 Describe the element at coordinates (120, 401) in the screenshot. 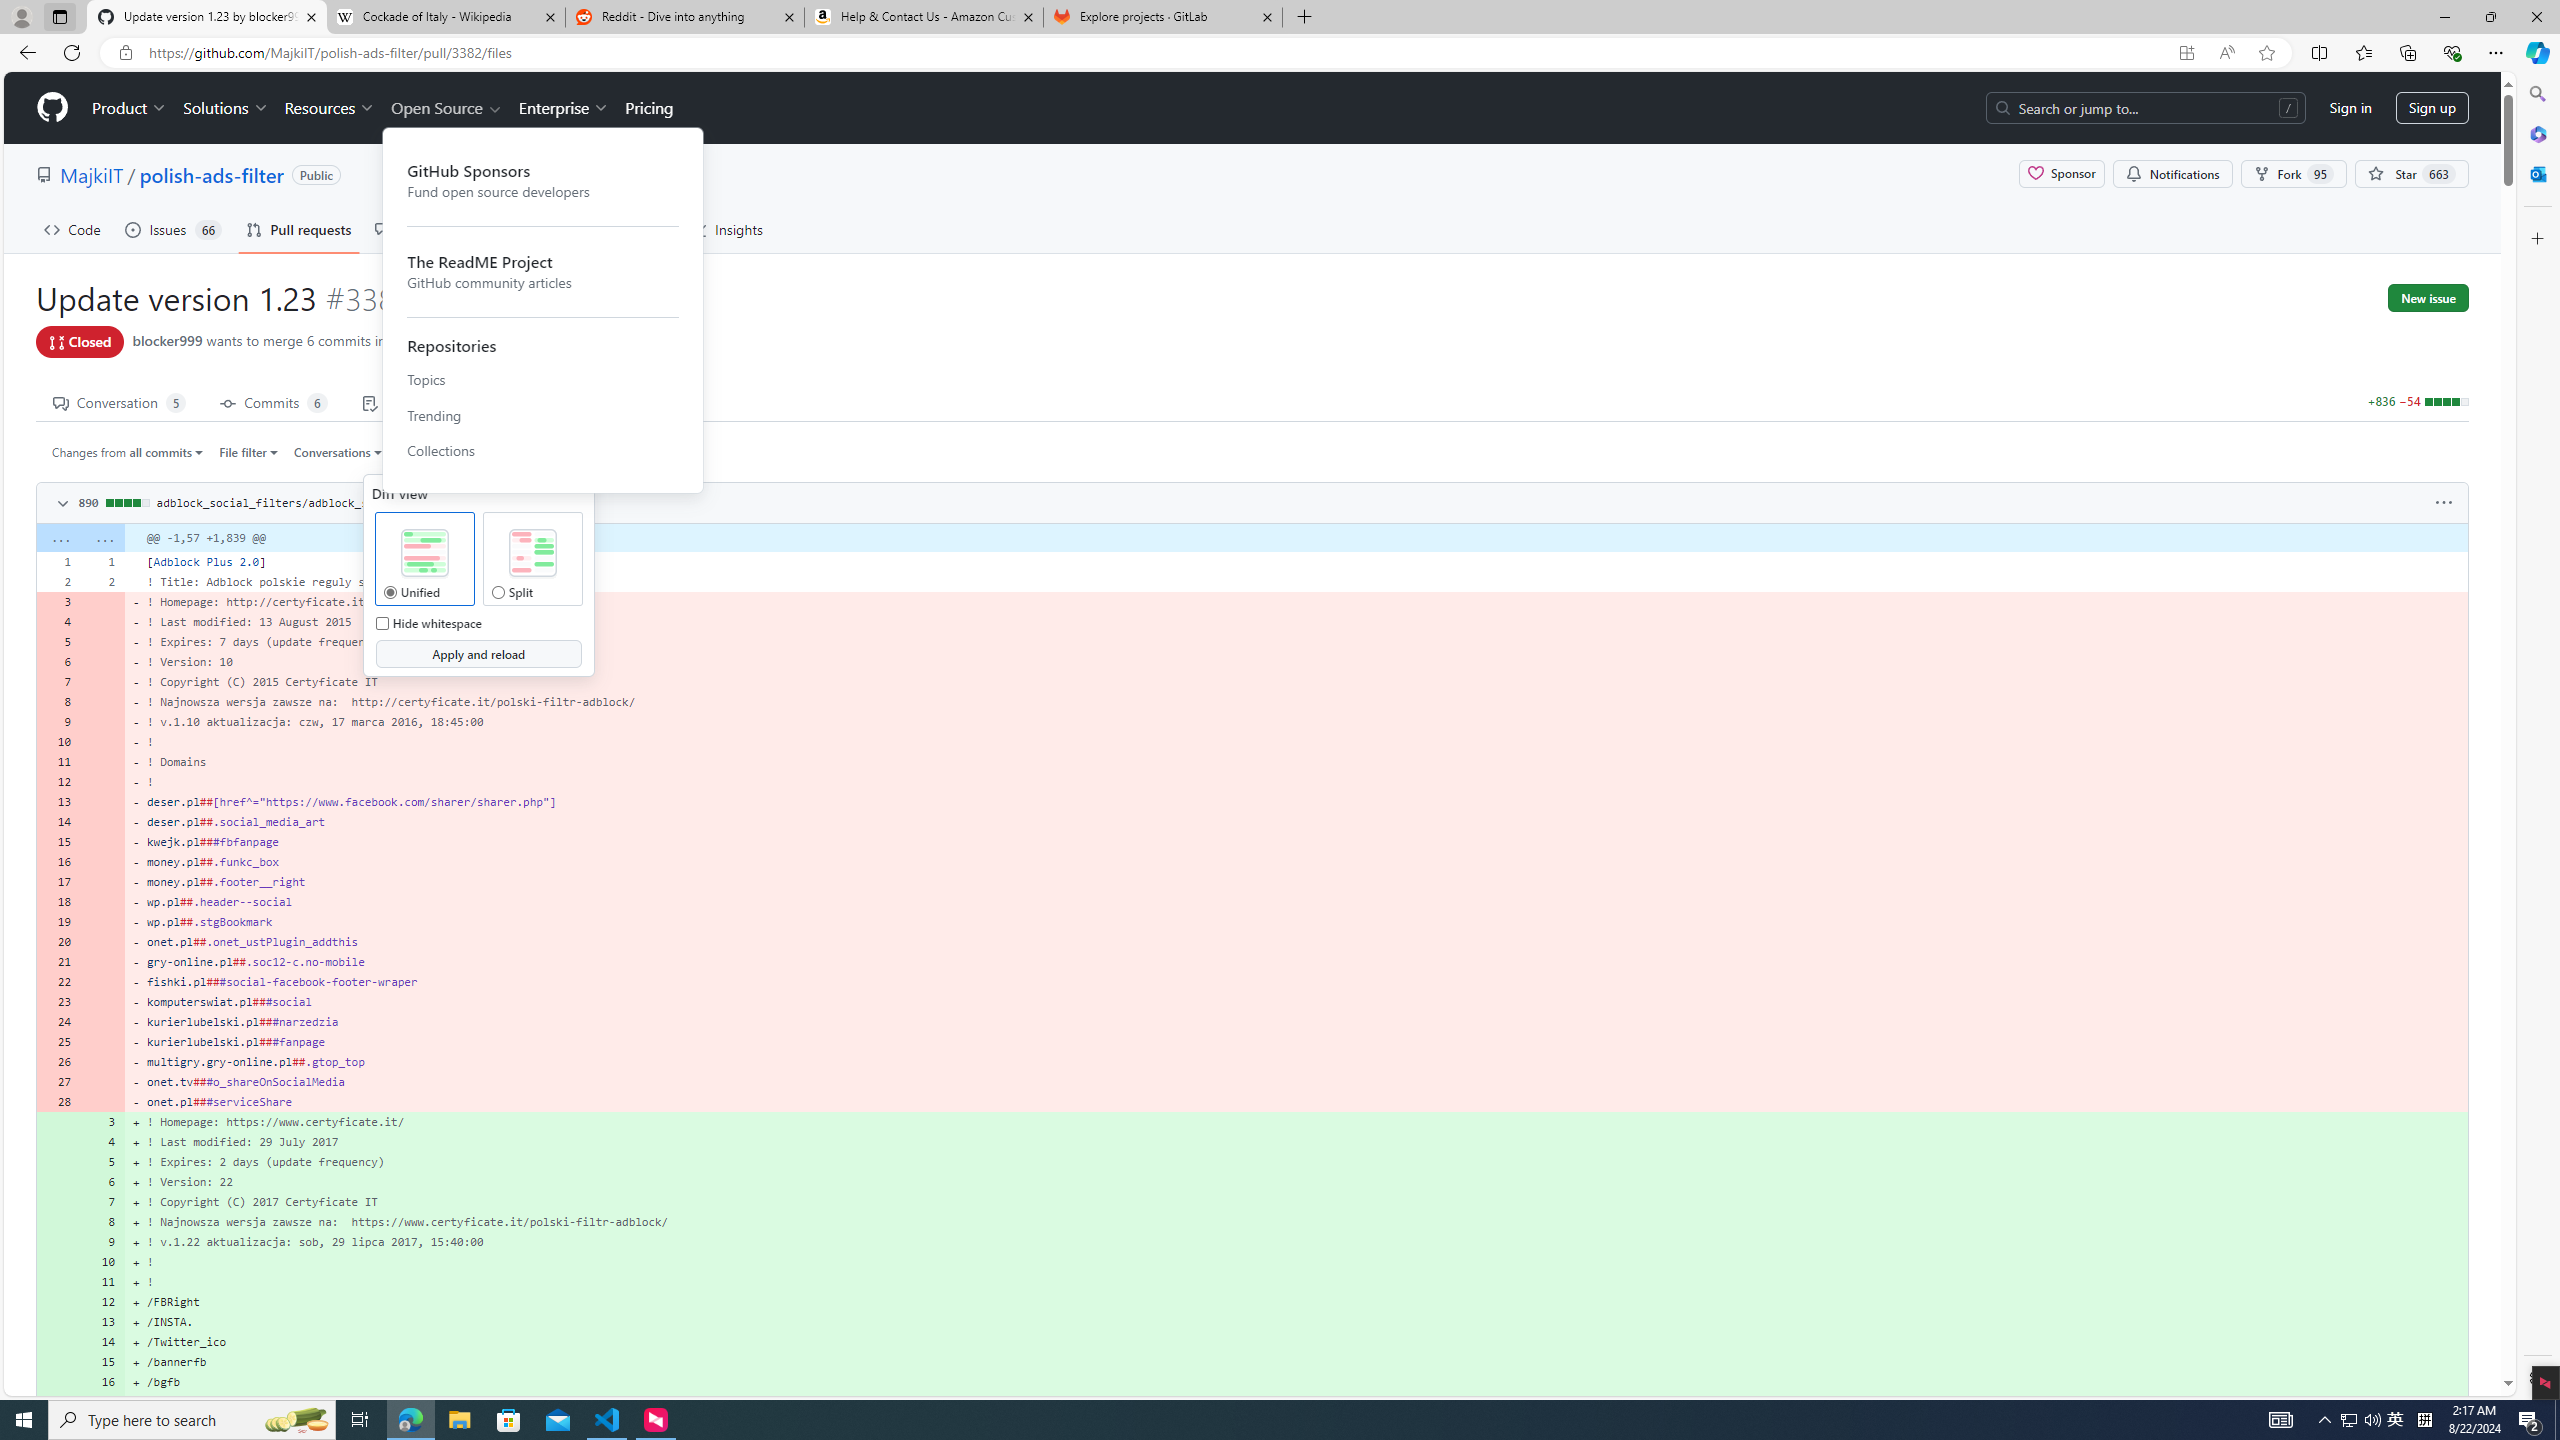

I see ` Conversation 5` at that location.